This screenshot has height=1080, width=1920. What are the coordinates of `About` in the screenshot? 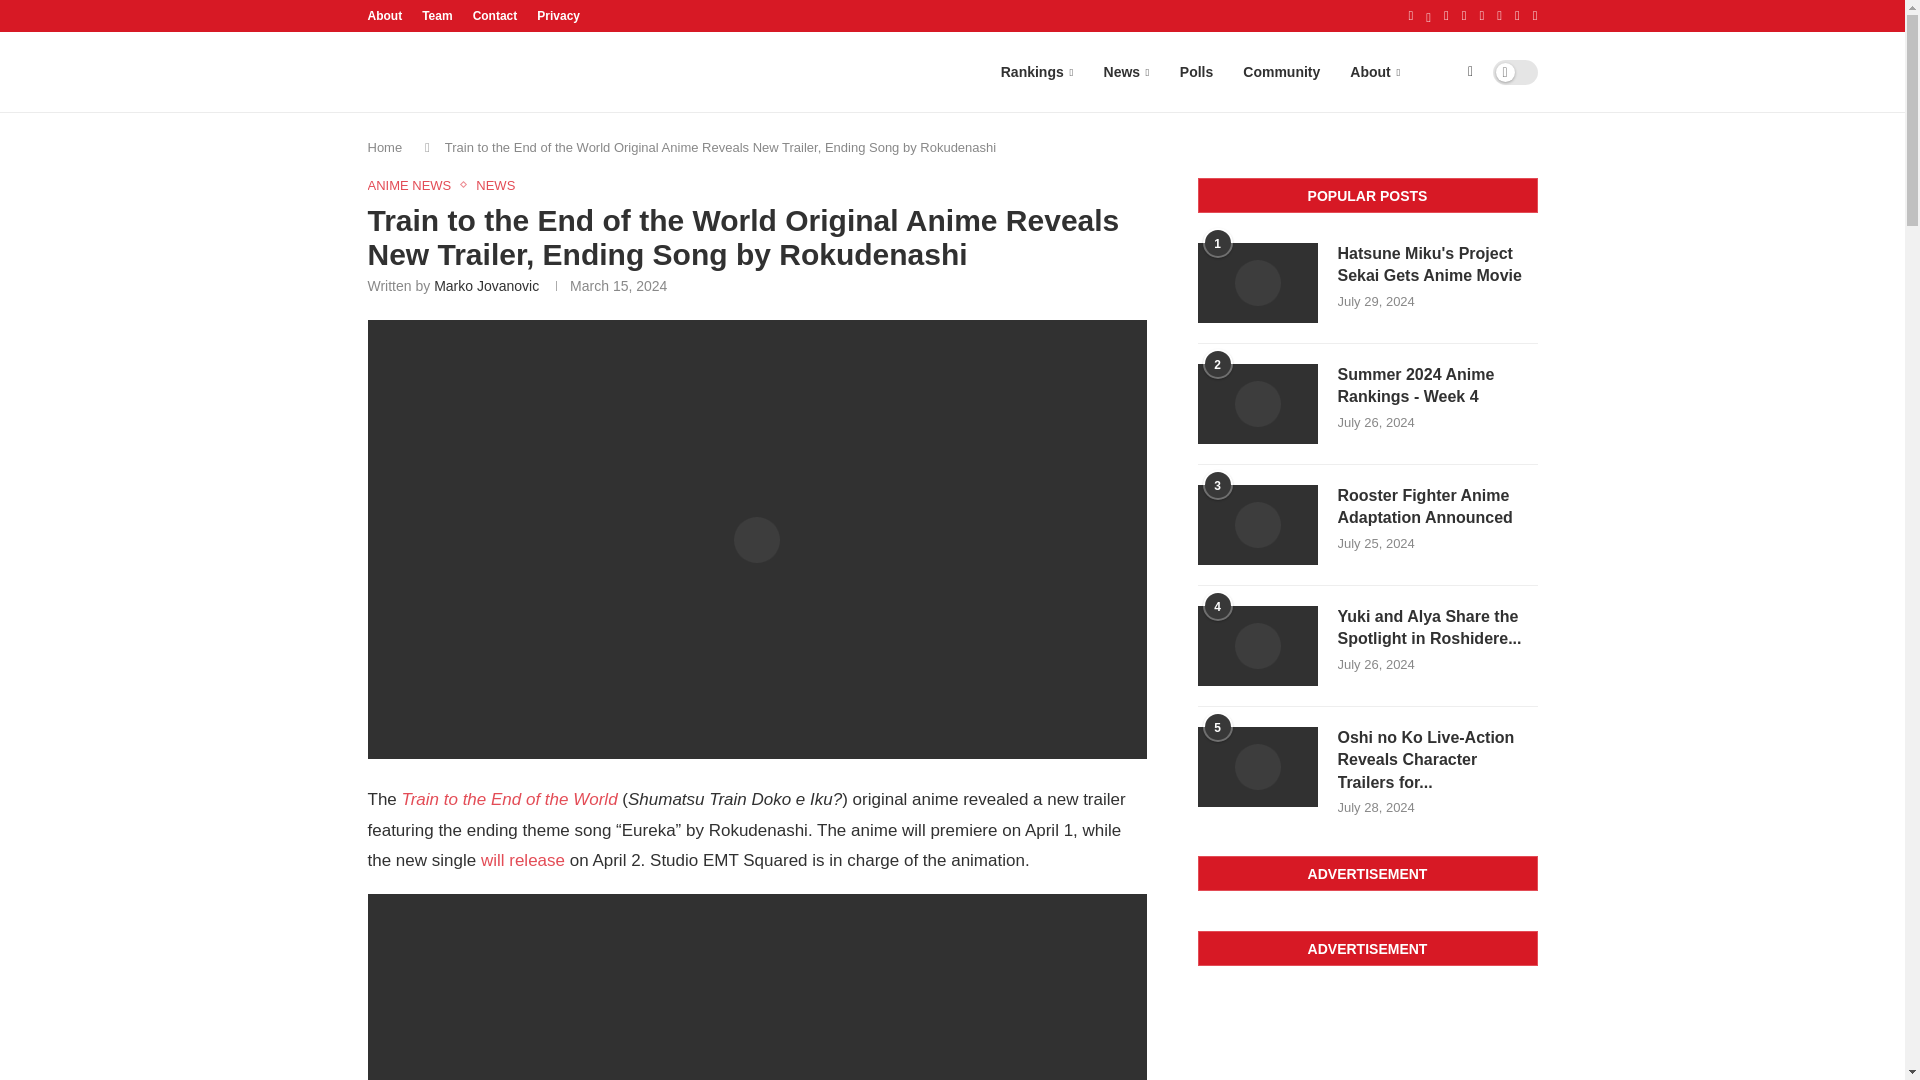 It's located at (1374, 72).